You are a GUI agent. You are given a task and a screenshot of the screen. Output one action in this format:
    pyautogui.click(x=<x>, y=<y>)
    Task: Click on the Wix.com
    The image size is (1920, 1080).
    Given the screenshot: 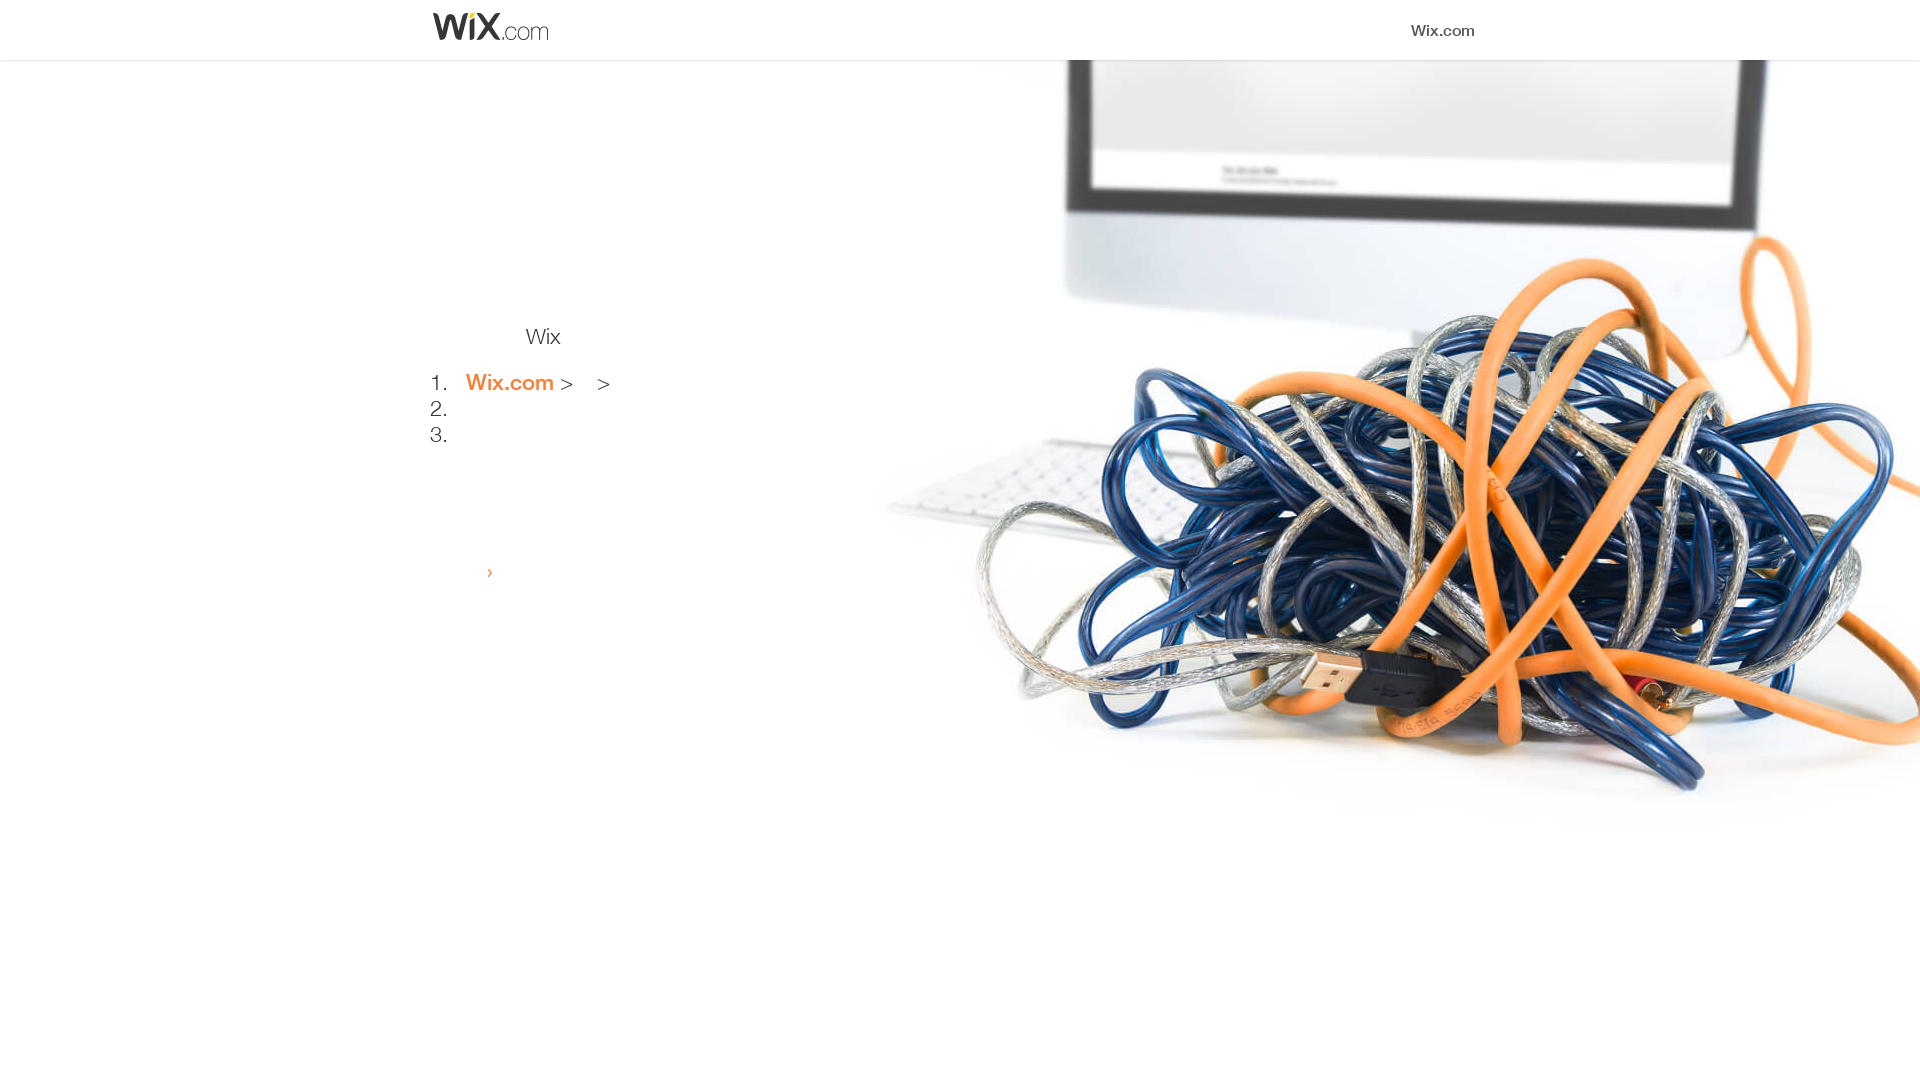 What is the action you would take?
    pyautogui.click(x=510, y=382)
    